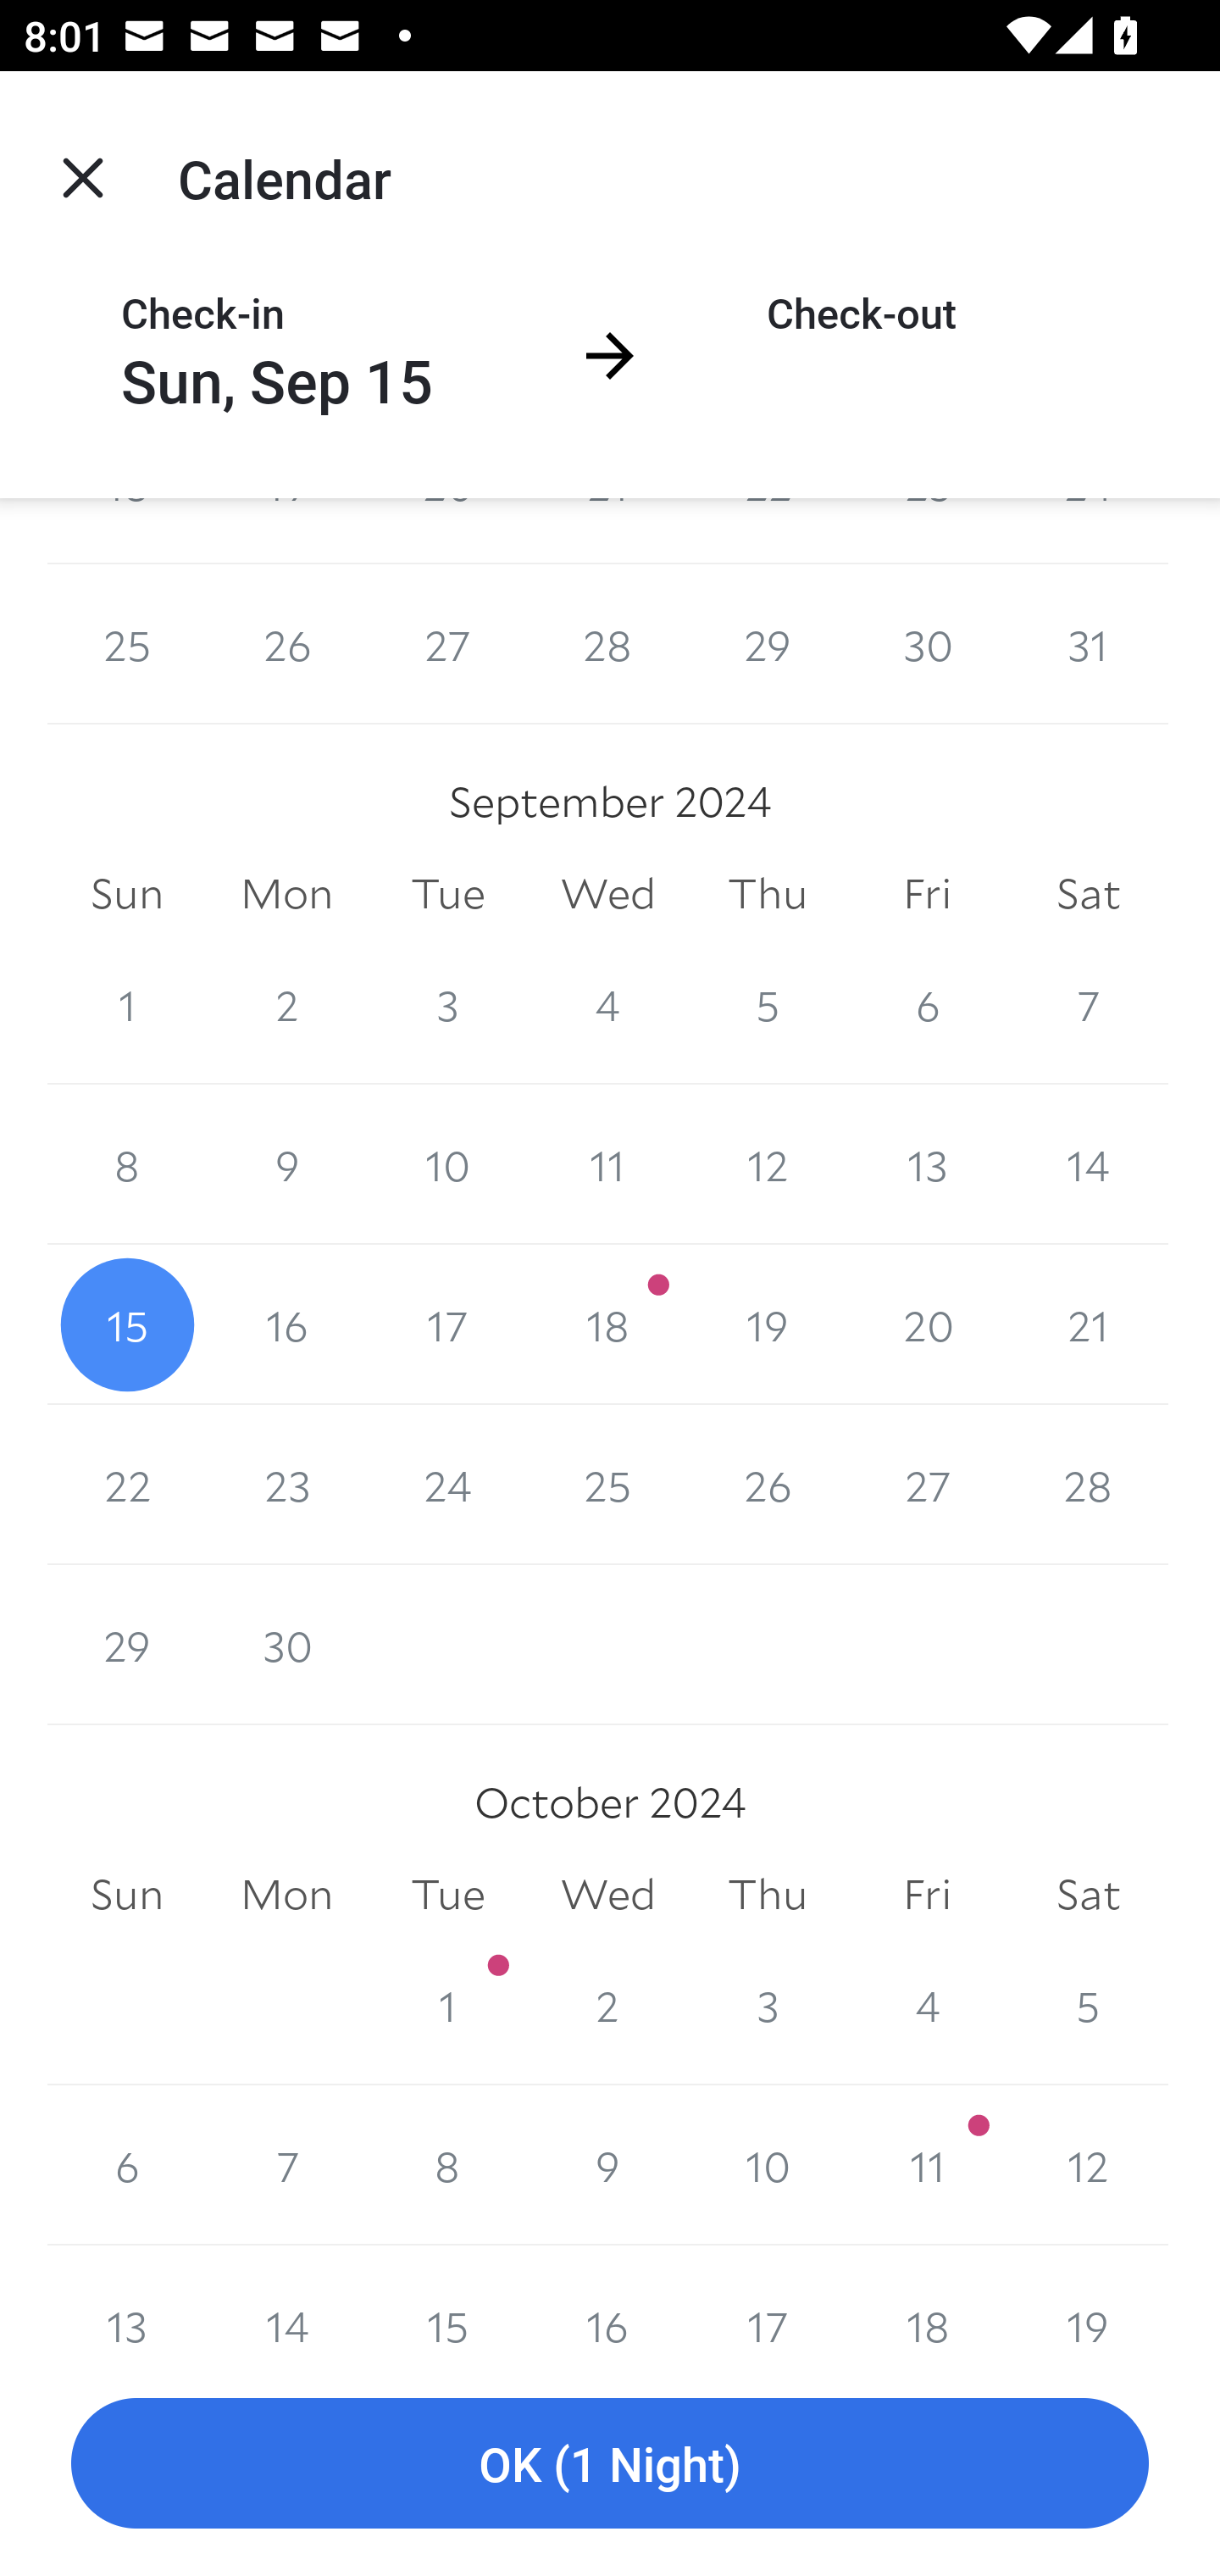  I want to click on 14 14 September 2024, so click(1088, 1164).